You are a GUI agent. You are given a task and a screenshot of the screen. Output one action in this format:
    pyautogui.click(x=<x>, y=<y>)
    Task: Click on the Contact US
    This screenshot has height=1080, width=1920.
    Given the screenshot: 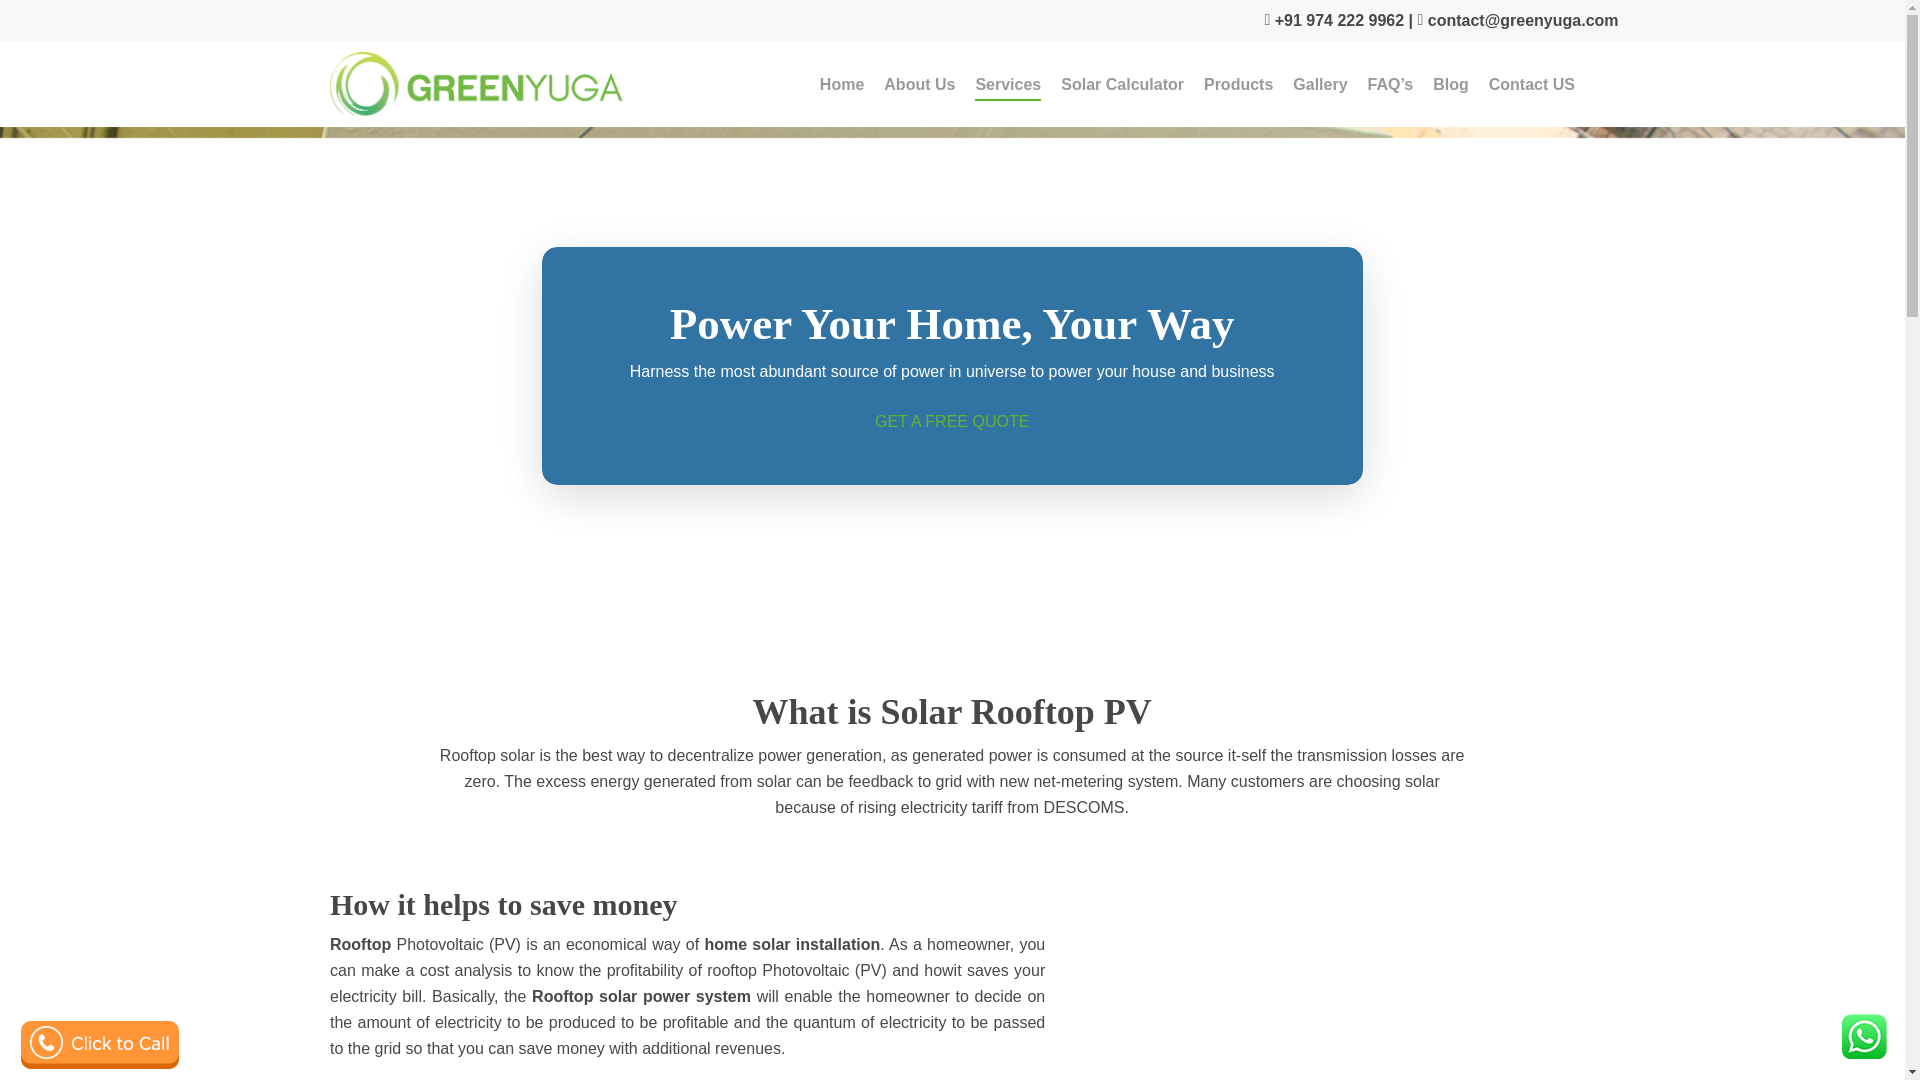 What is the action you would take?
    pyautogui.click(x=1532, y=85)
    